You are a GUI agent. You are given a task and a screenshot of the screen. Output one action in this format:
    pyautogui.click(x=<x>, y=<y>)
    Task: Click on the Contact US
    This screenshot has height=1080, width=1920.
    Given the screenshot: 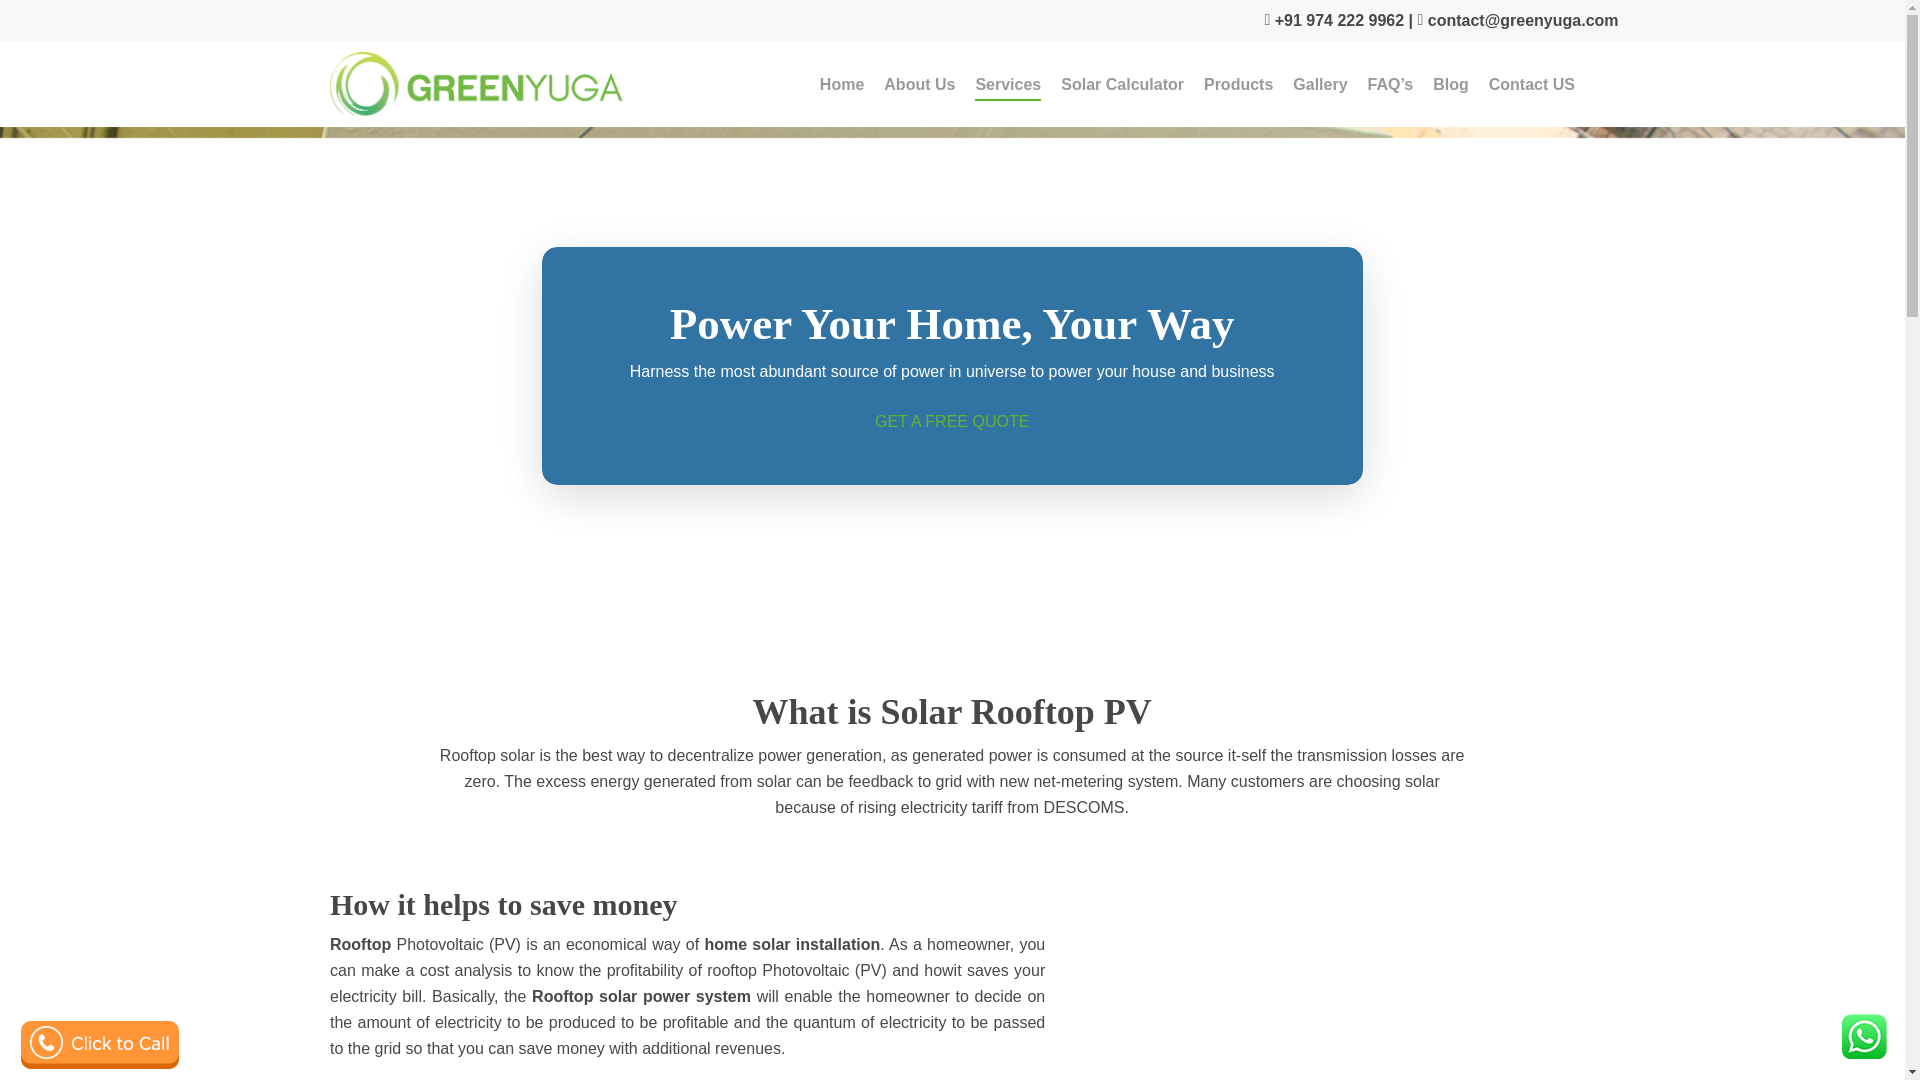 What is the action you would take?
    pyautogui.click(x=1532, y=85)
    